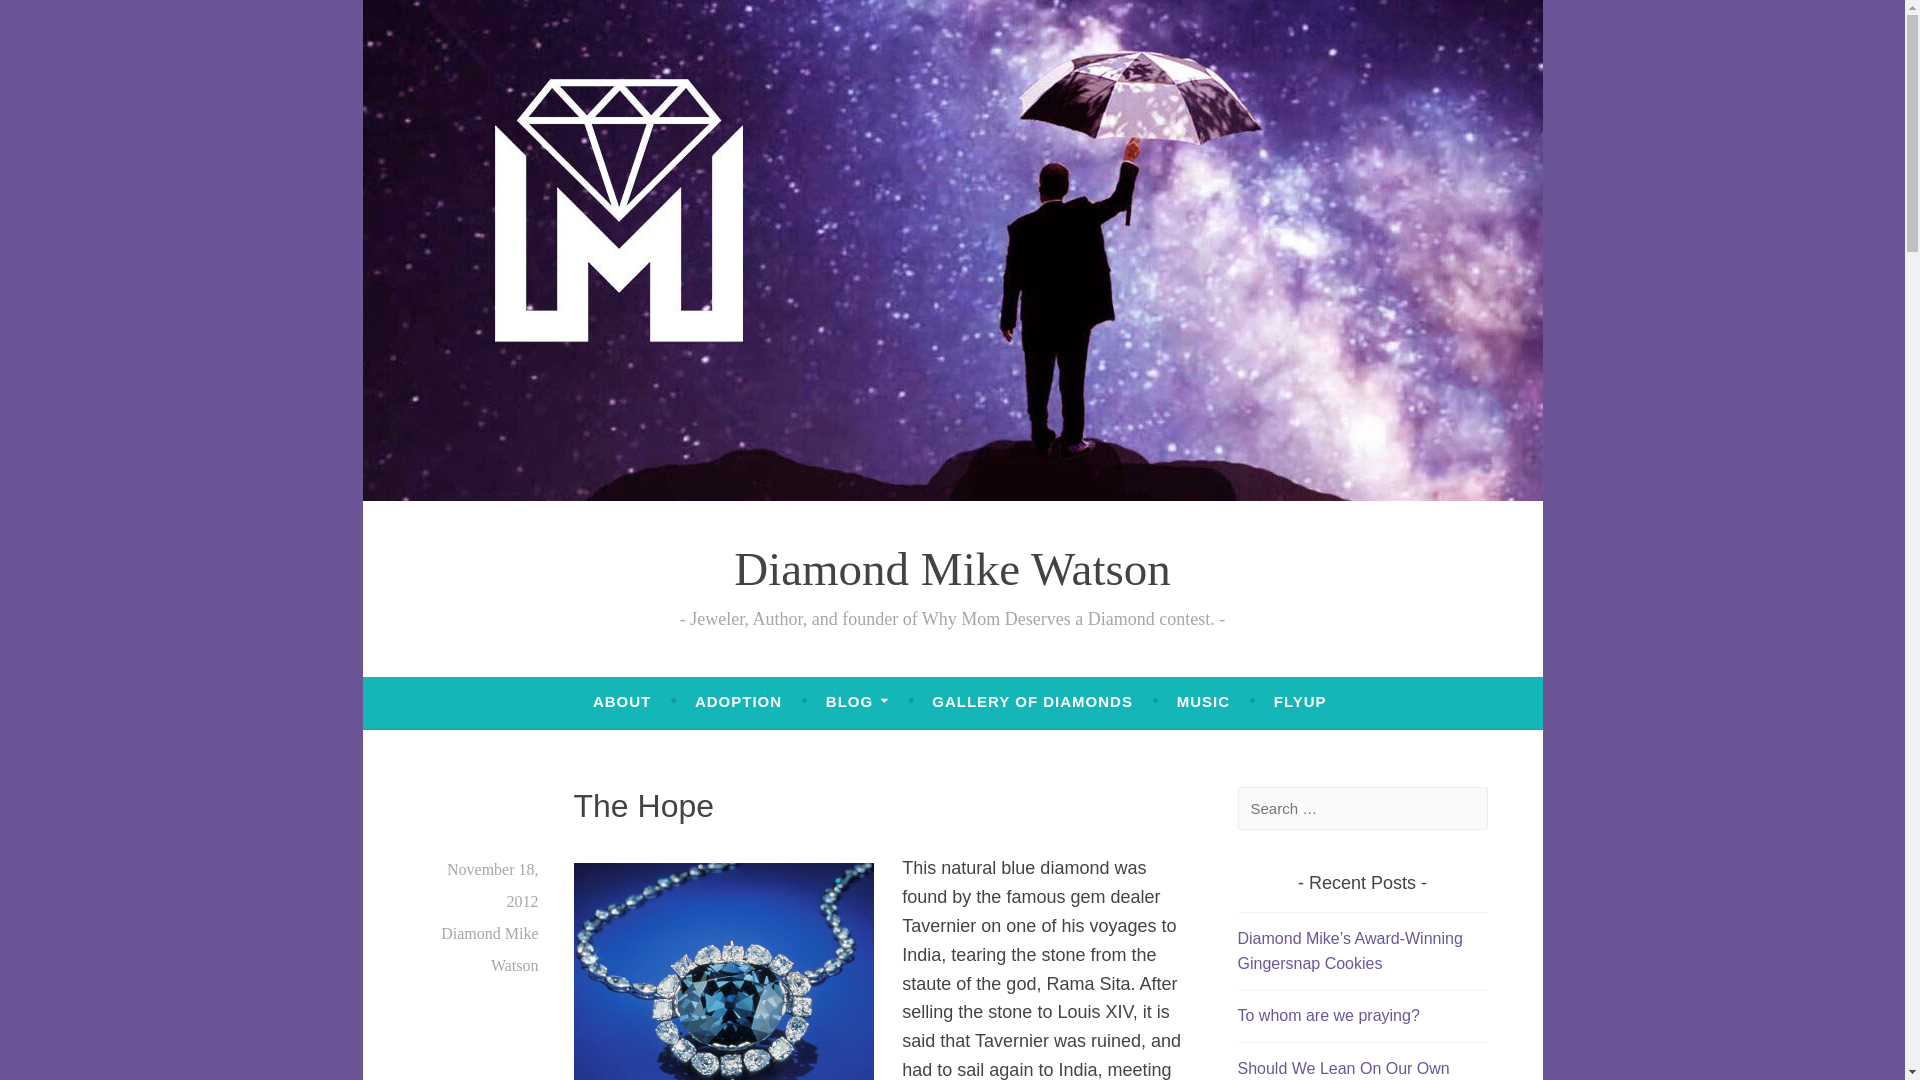 The height and width of the screenshot is (1080, 1920). I want to click on FLYUP, so click(1300, 702).